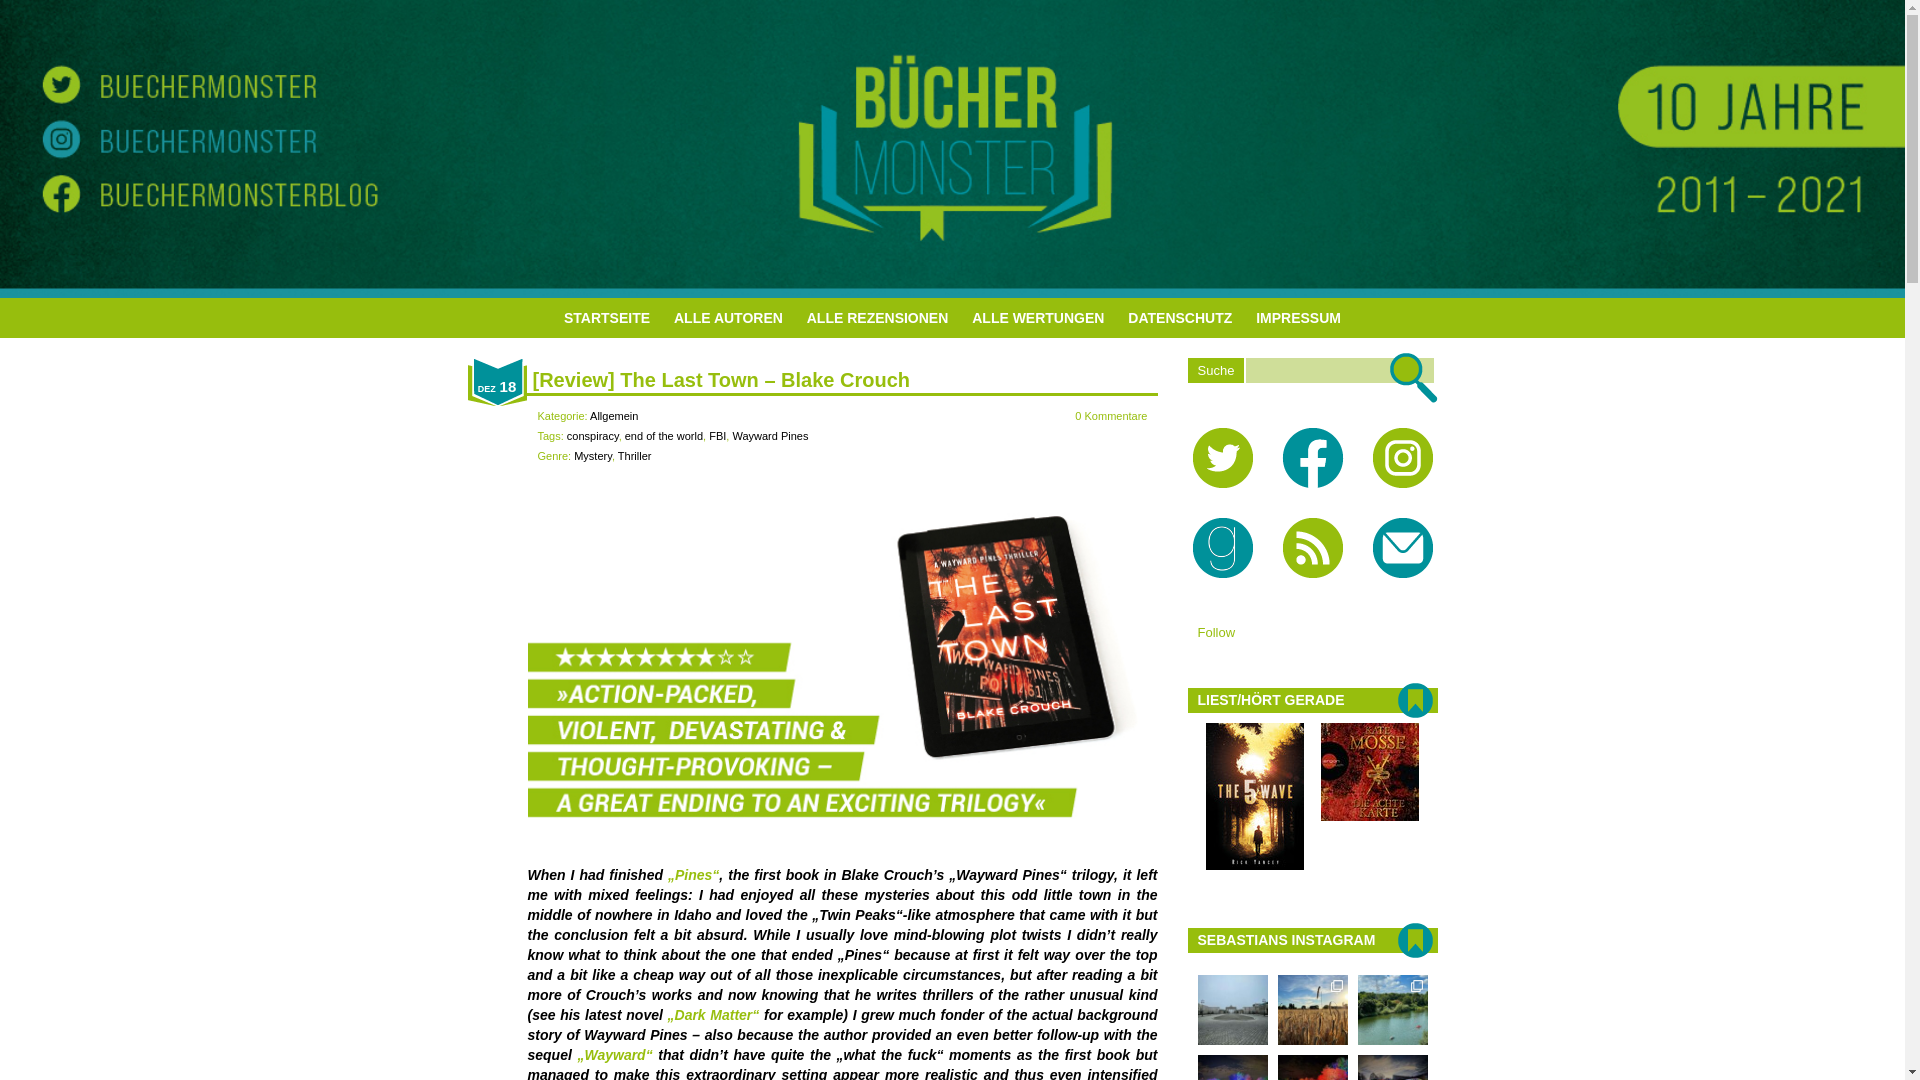 The width and height of the screenshot is (1920, 1080). I want to click on conspiracy, so click(592, 435).